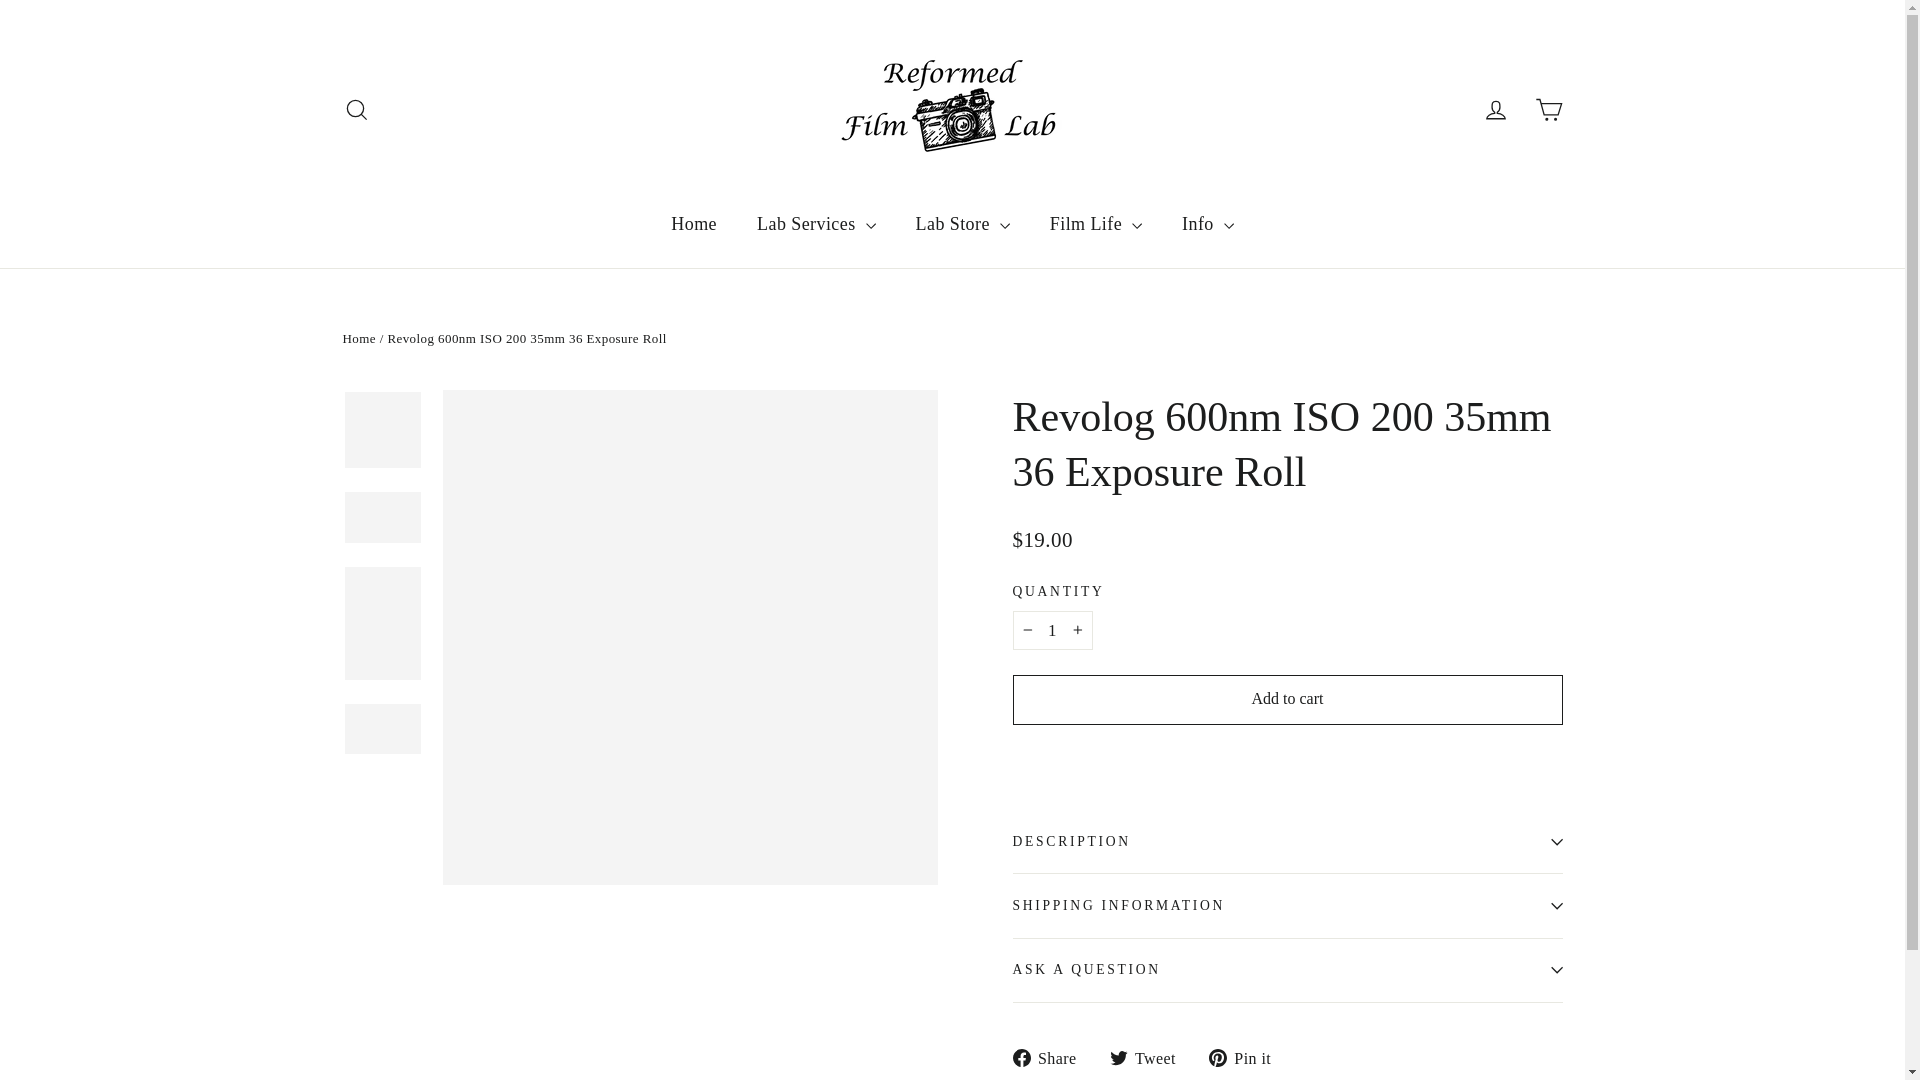  What do you see at coordinates (1150, 1058) in the screenshot?
I see `Tweet on Twitter` at bounding box center [1150, 1058].